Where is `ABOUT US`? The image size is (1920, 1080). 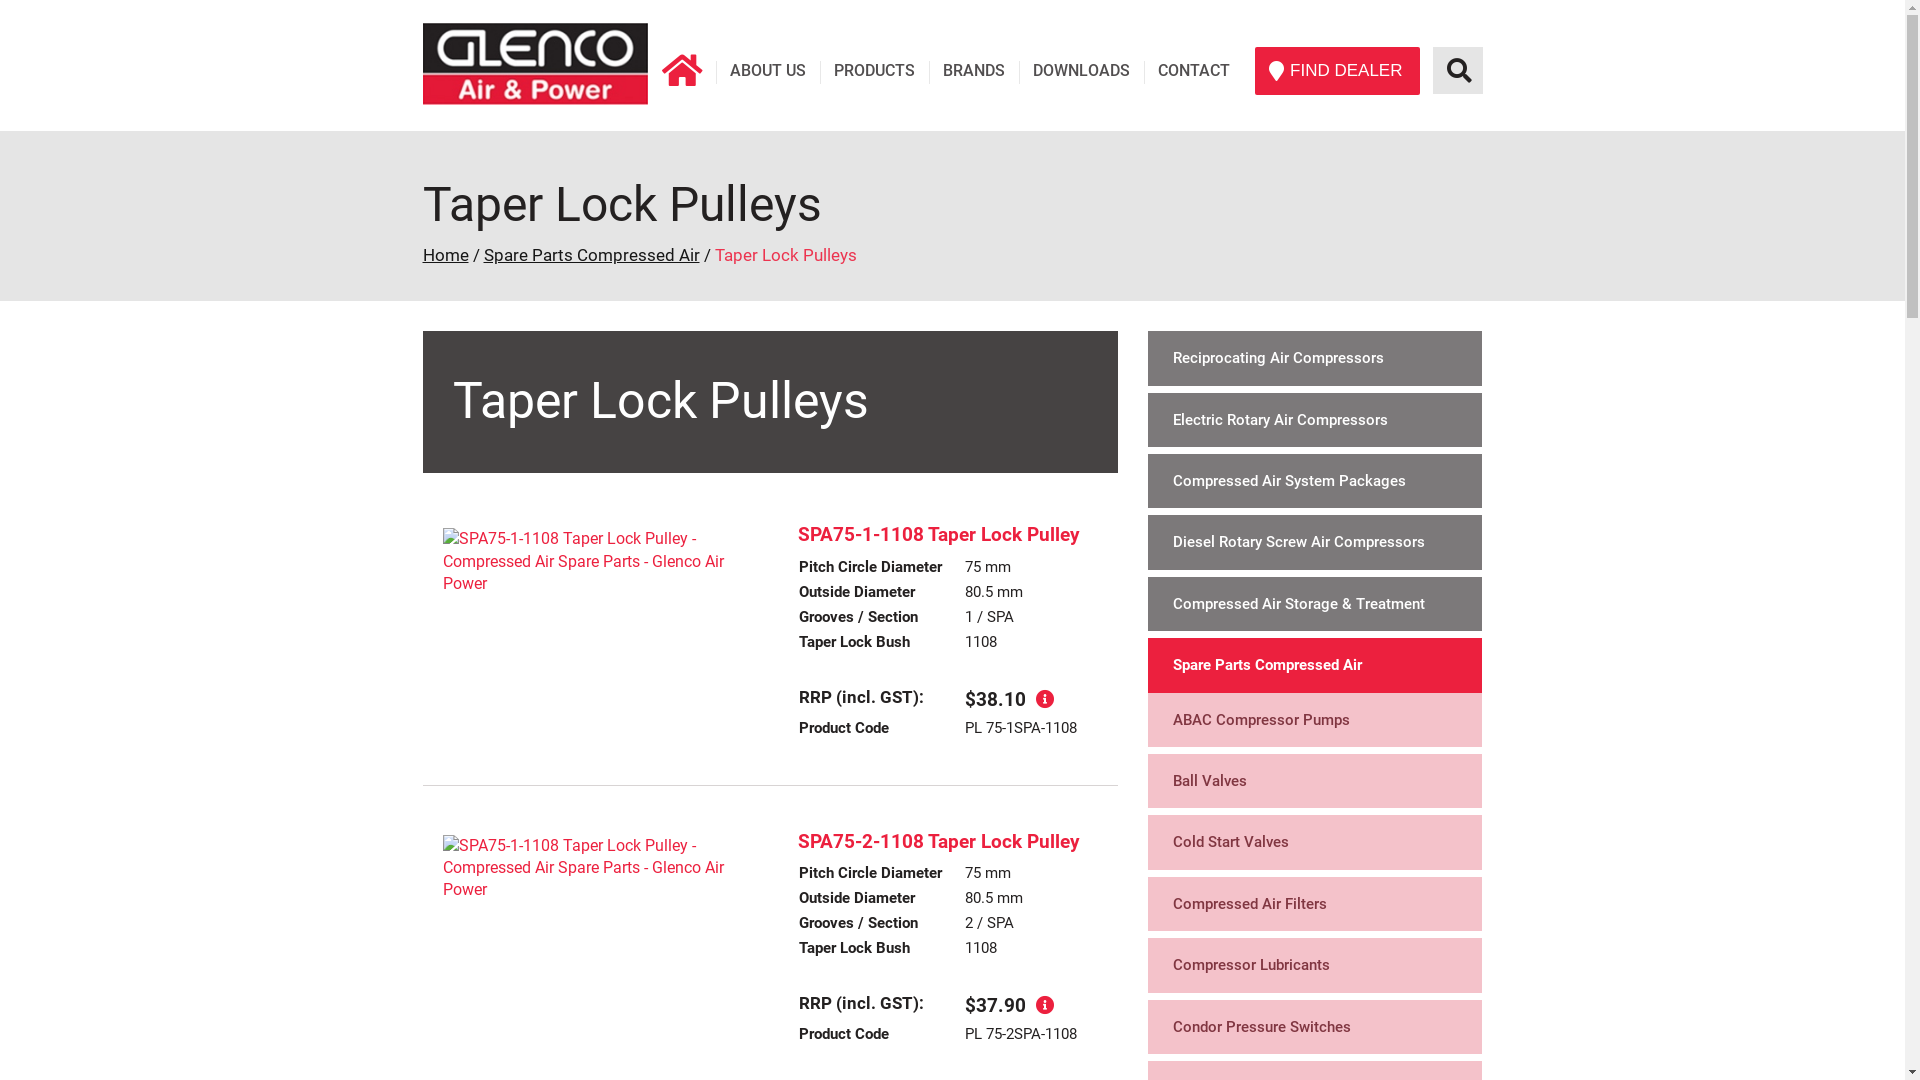 ABOUT US is located at coordinates (768, 70).